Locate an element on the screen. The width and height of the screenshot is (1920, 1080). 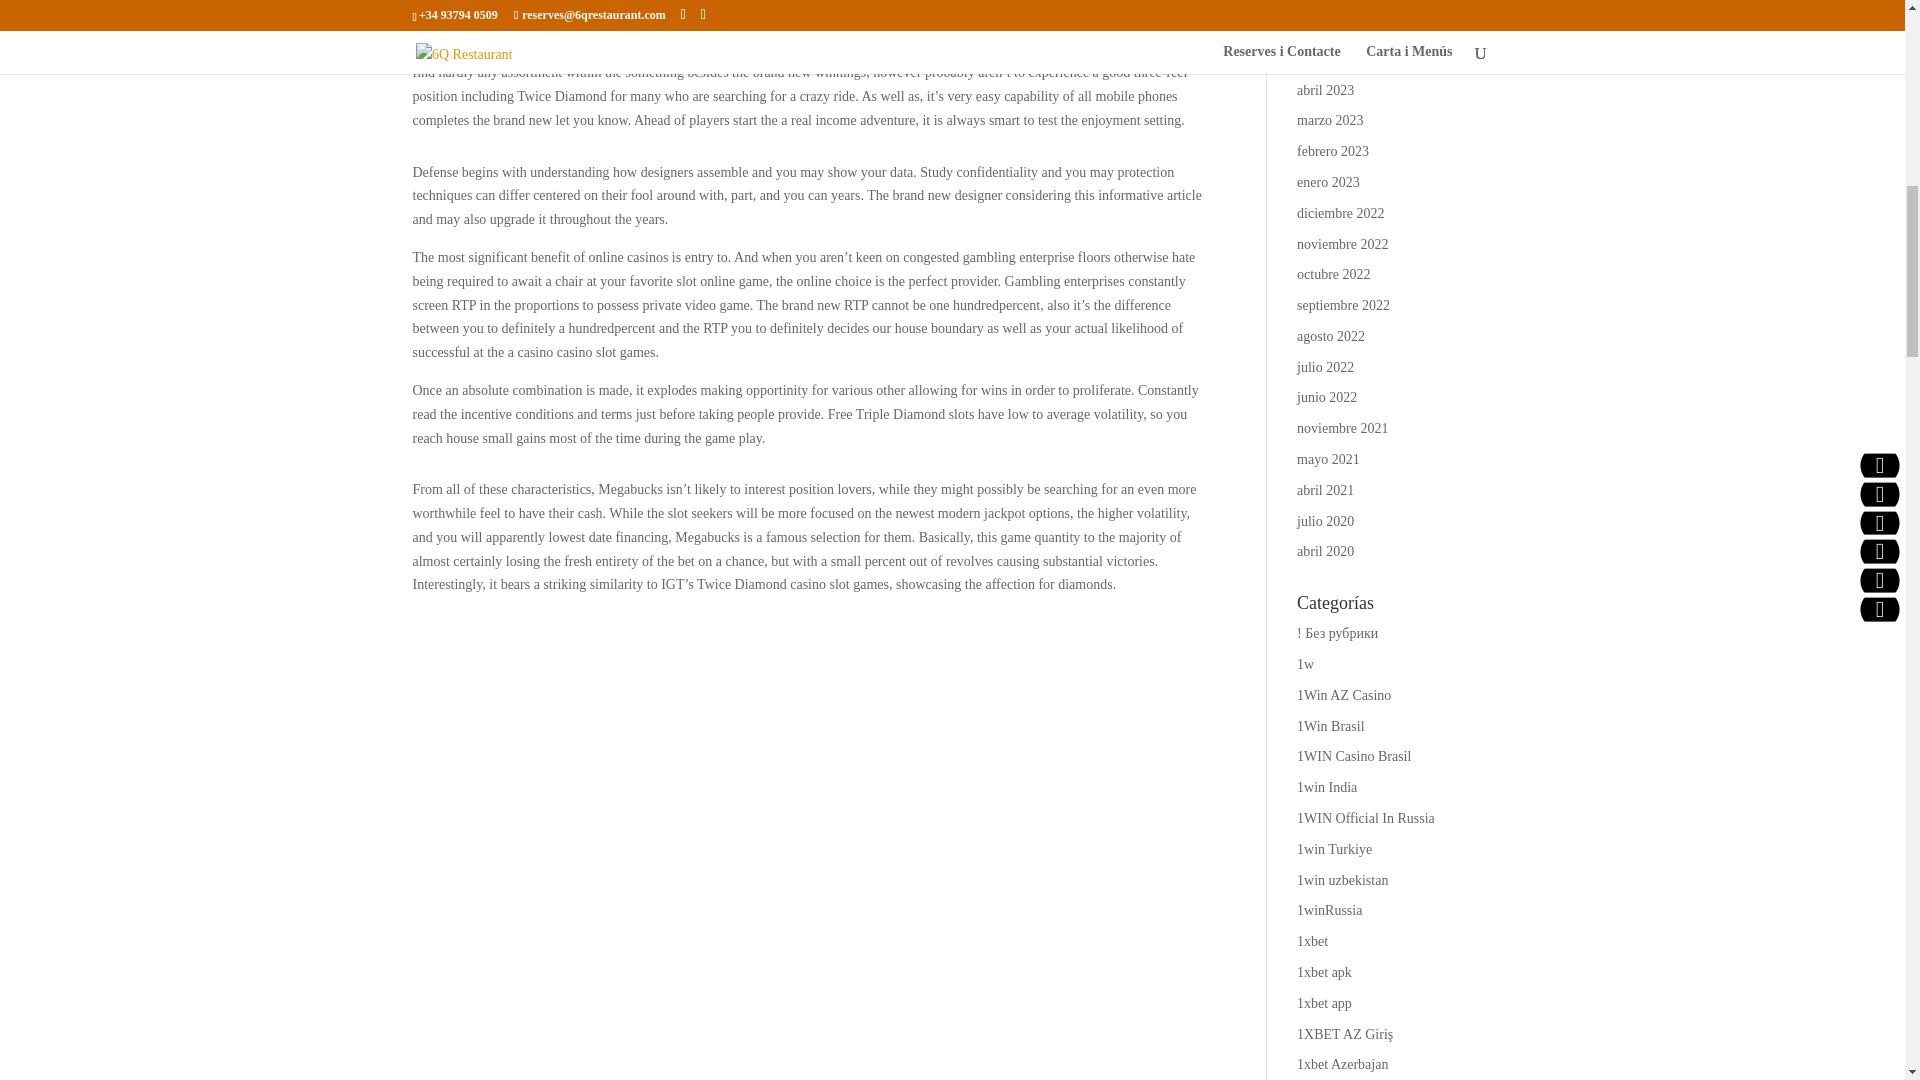
febrero 2023 is located at coordinates (1332, 150).